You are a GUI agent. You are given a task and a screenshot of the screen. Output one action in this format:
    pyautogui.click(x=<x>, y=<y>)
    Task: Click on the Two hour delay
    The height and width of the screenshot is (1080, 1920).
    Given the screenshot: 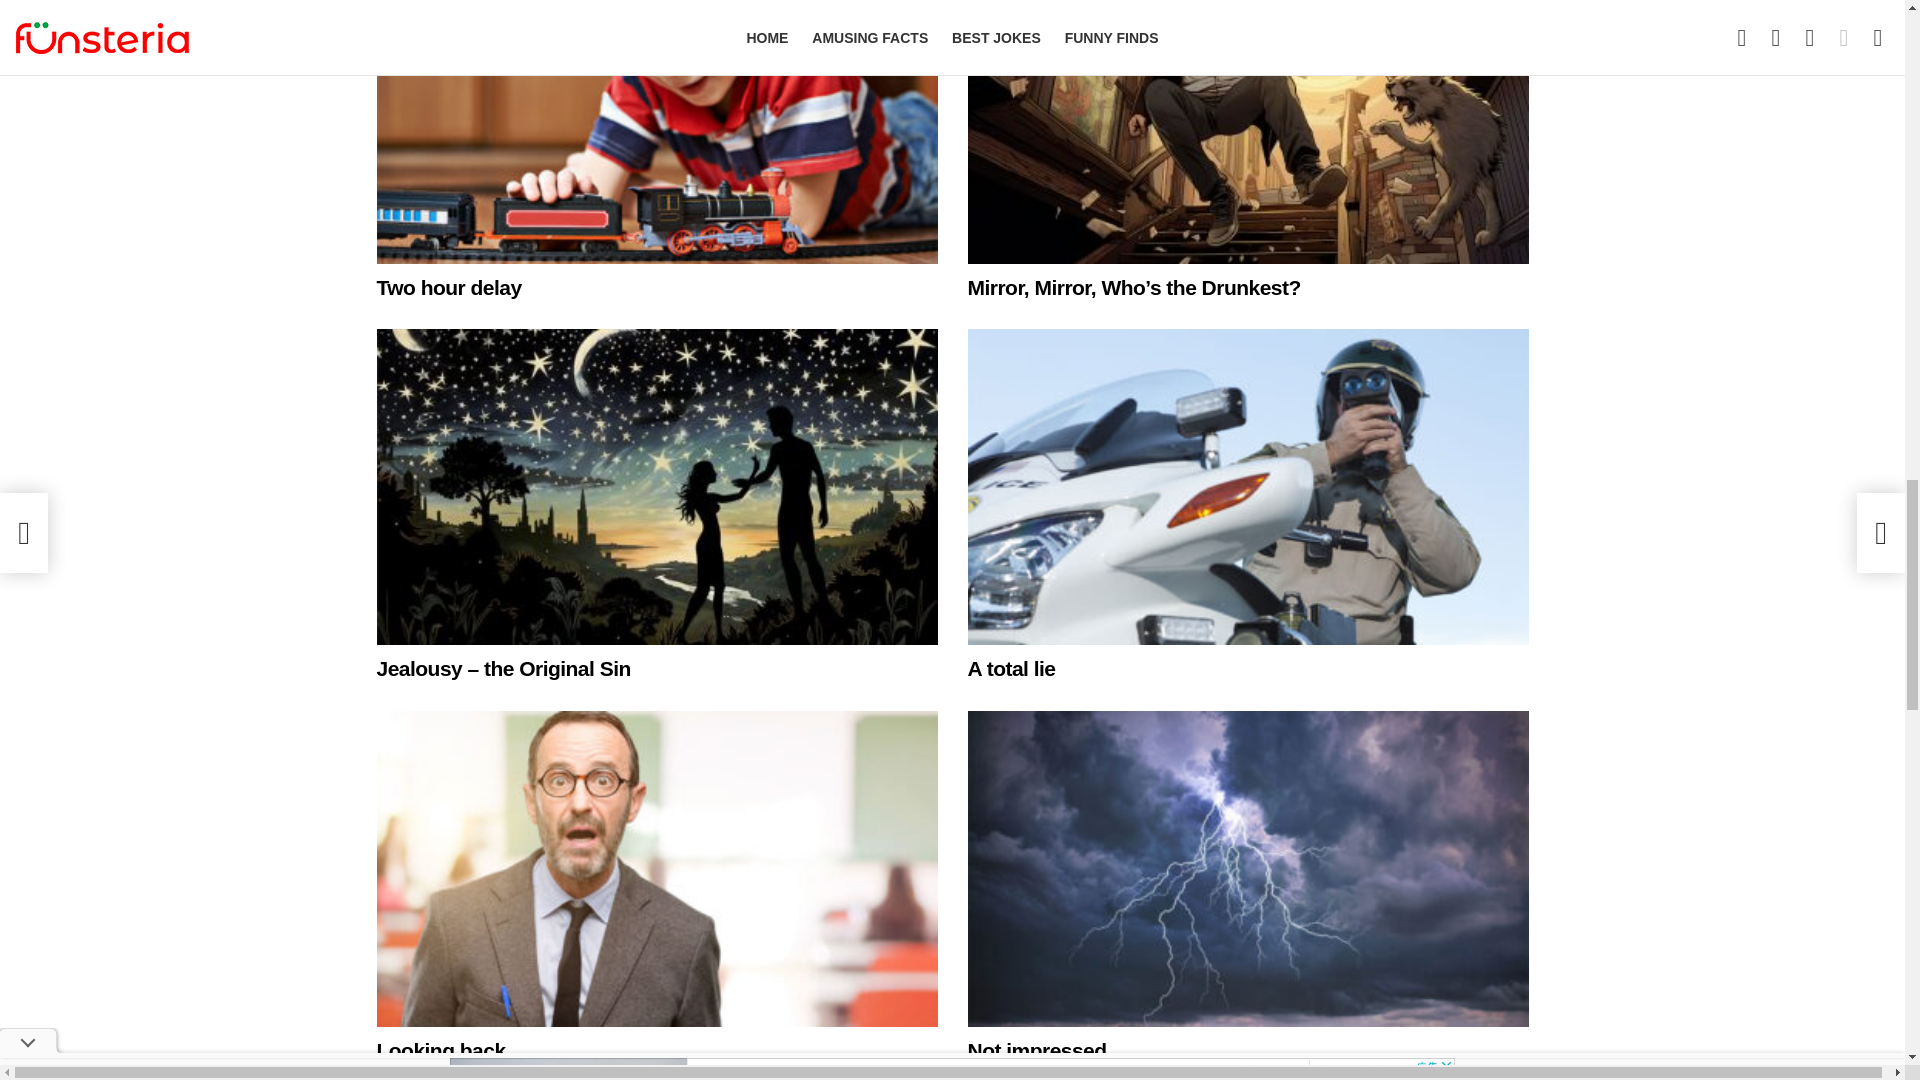 What is the action you would take?
    pyautogui.click(x=448, y=288)
    